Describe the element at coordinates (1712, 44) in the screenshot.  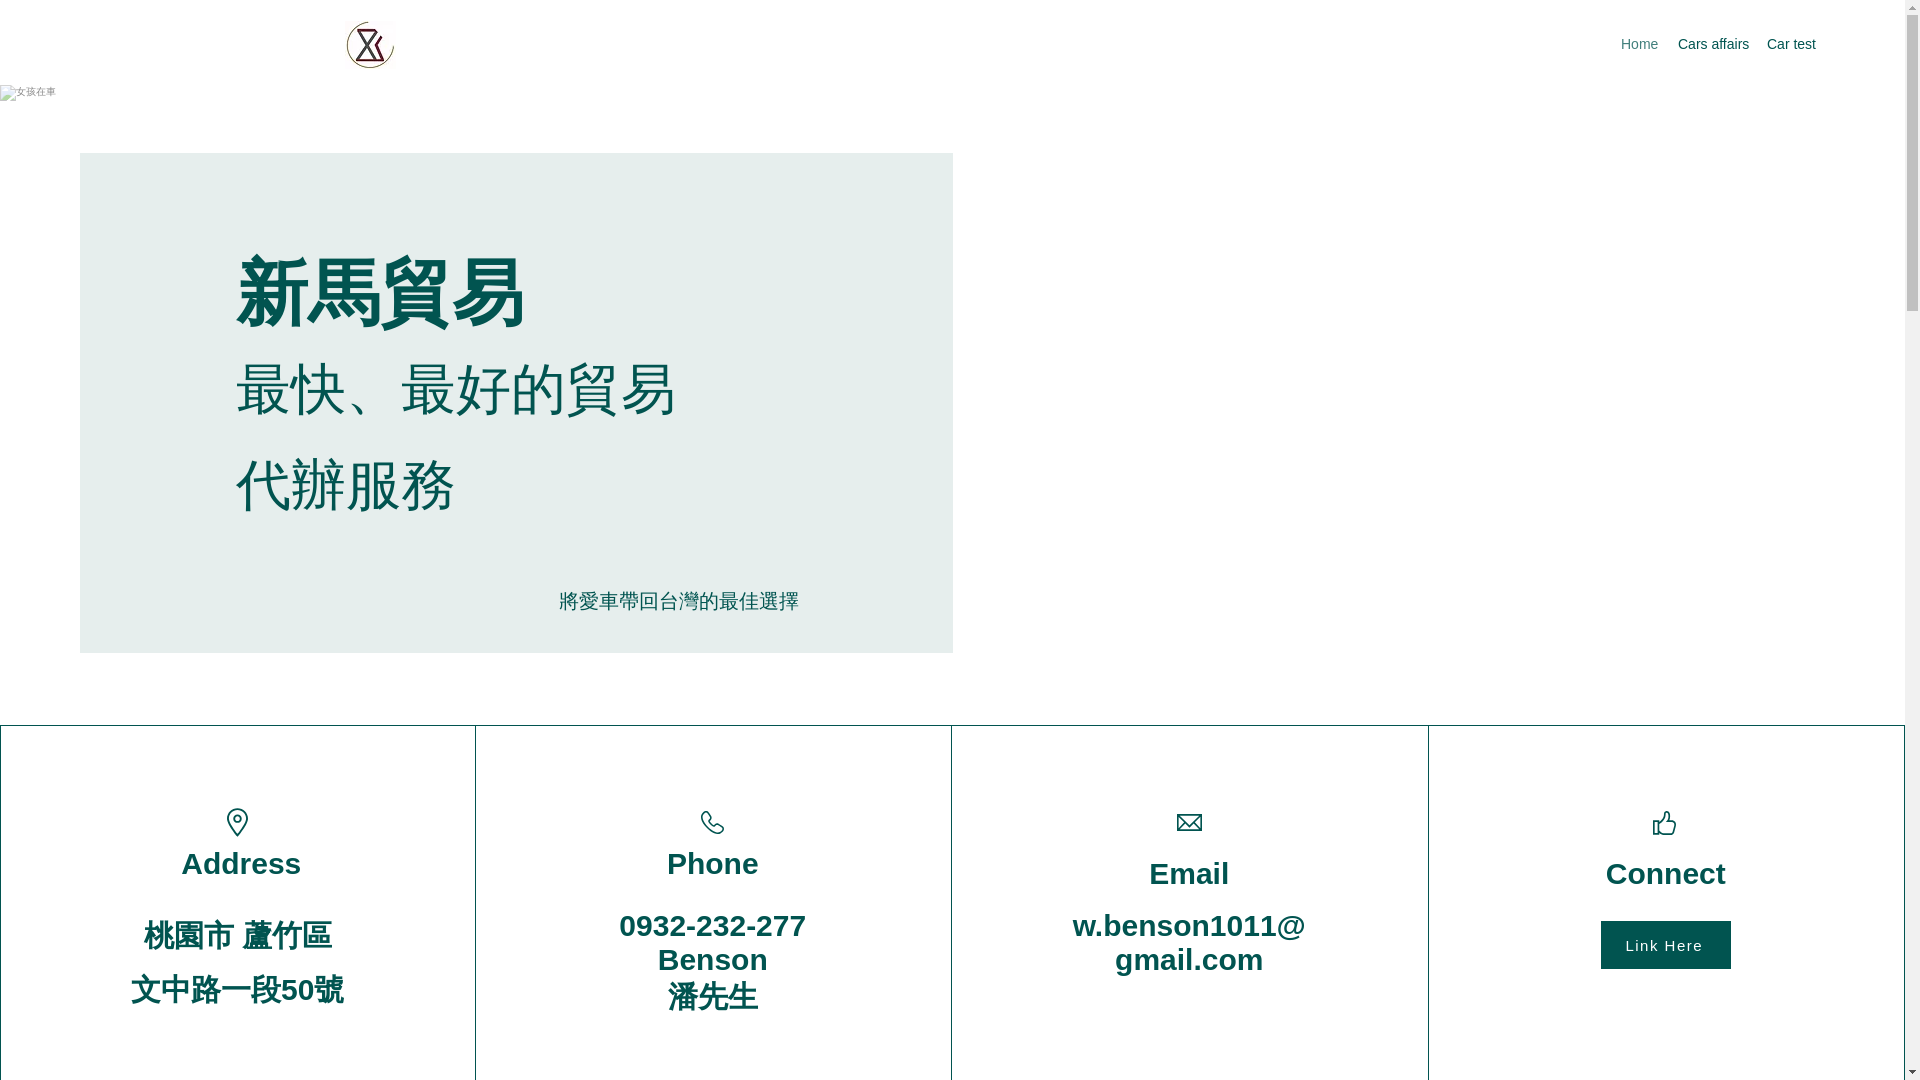
I see `Cars affairs` at that location.